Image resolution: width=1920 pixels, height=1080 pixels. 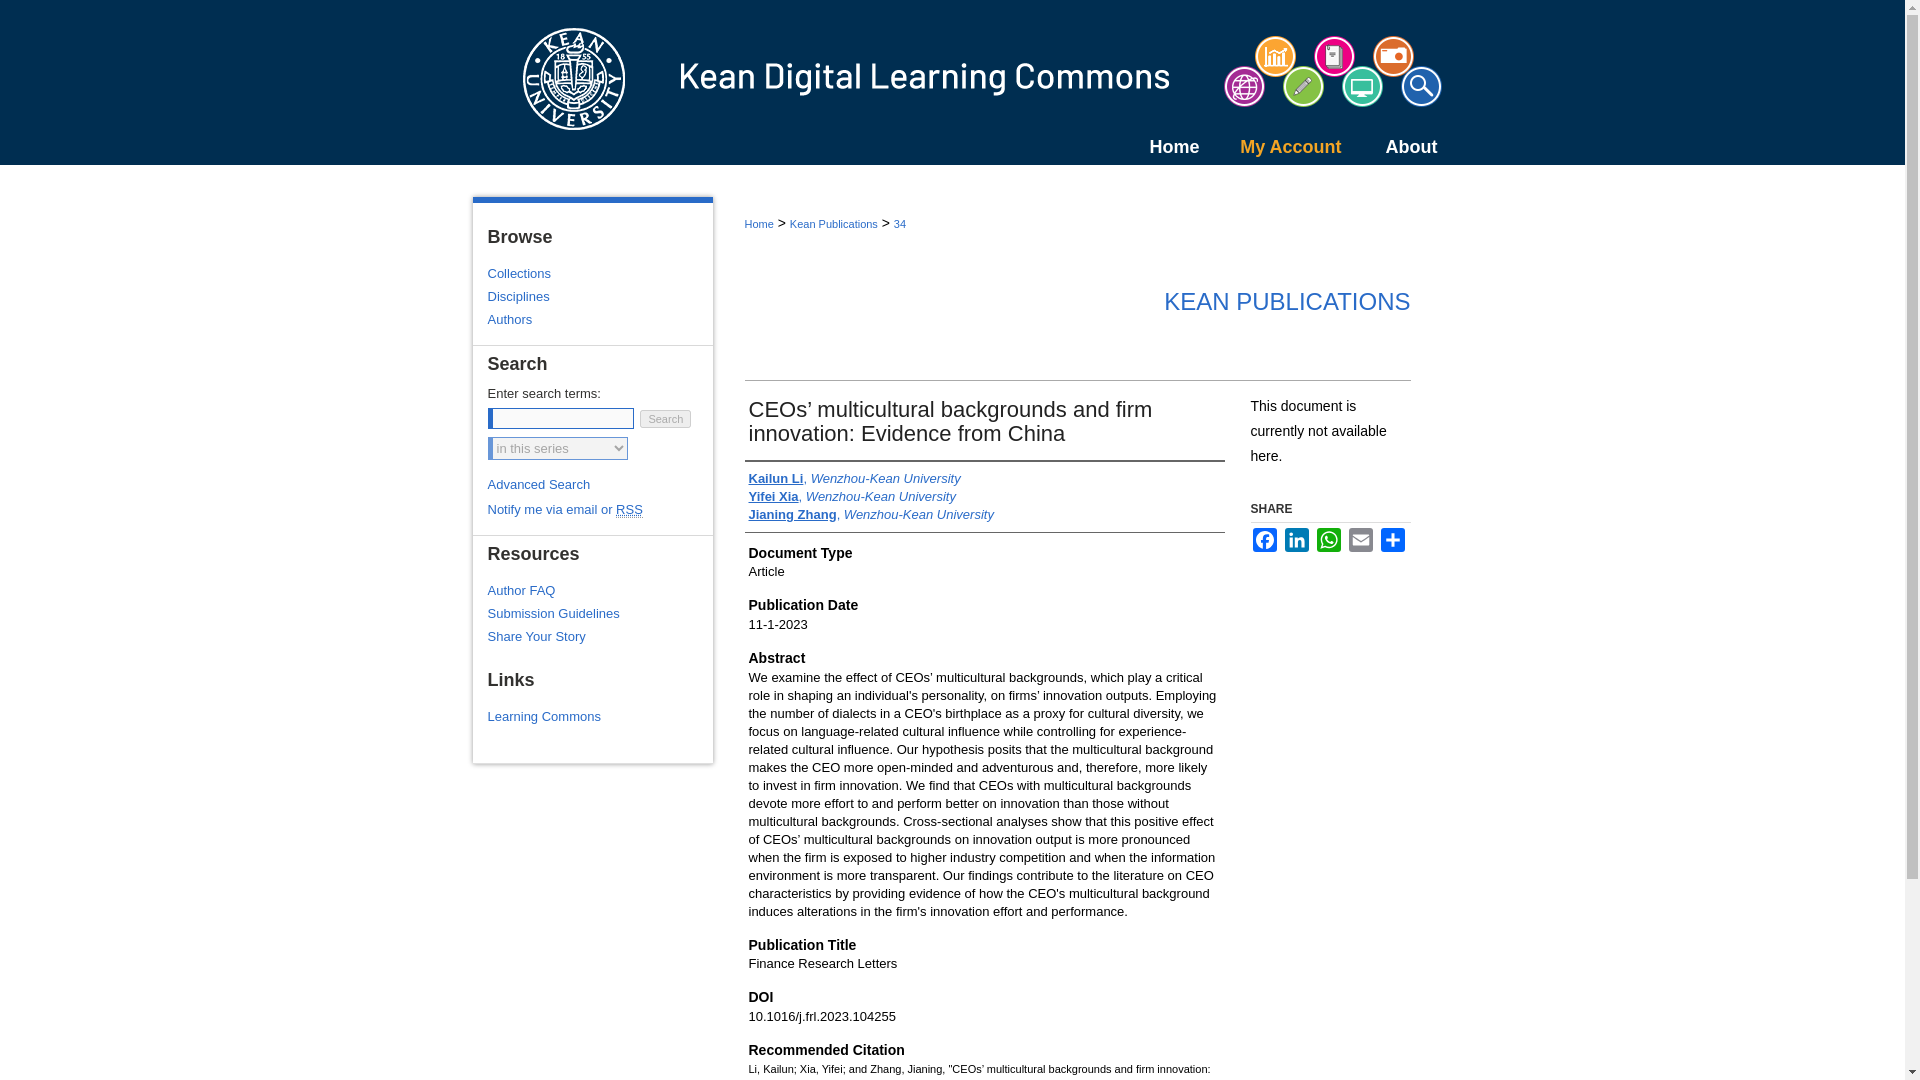 What do you see at coordinates (600, 320) in the screenshot?
I see `Authors` at bounding box center [600, 320].